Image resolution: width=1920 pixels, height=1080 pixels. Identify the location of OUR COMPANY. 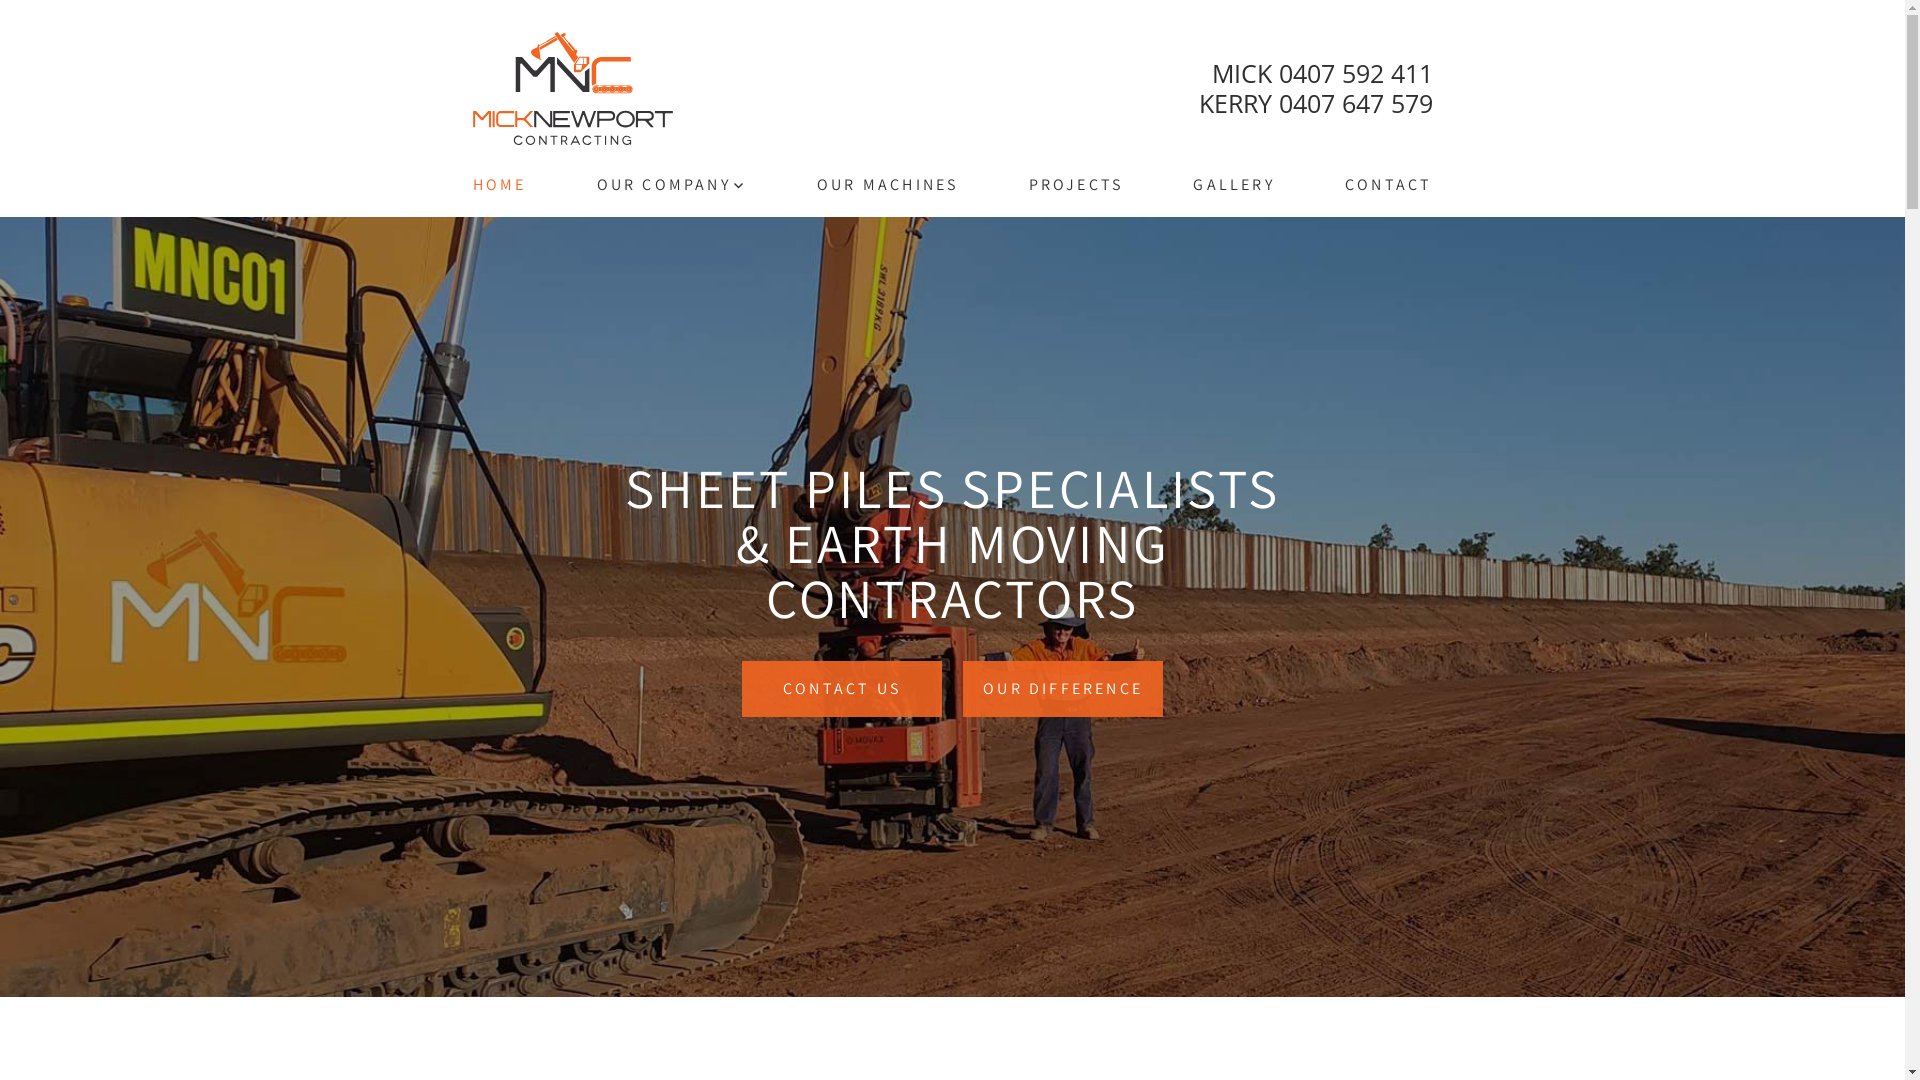
(672, 185).